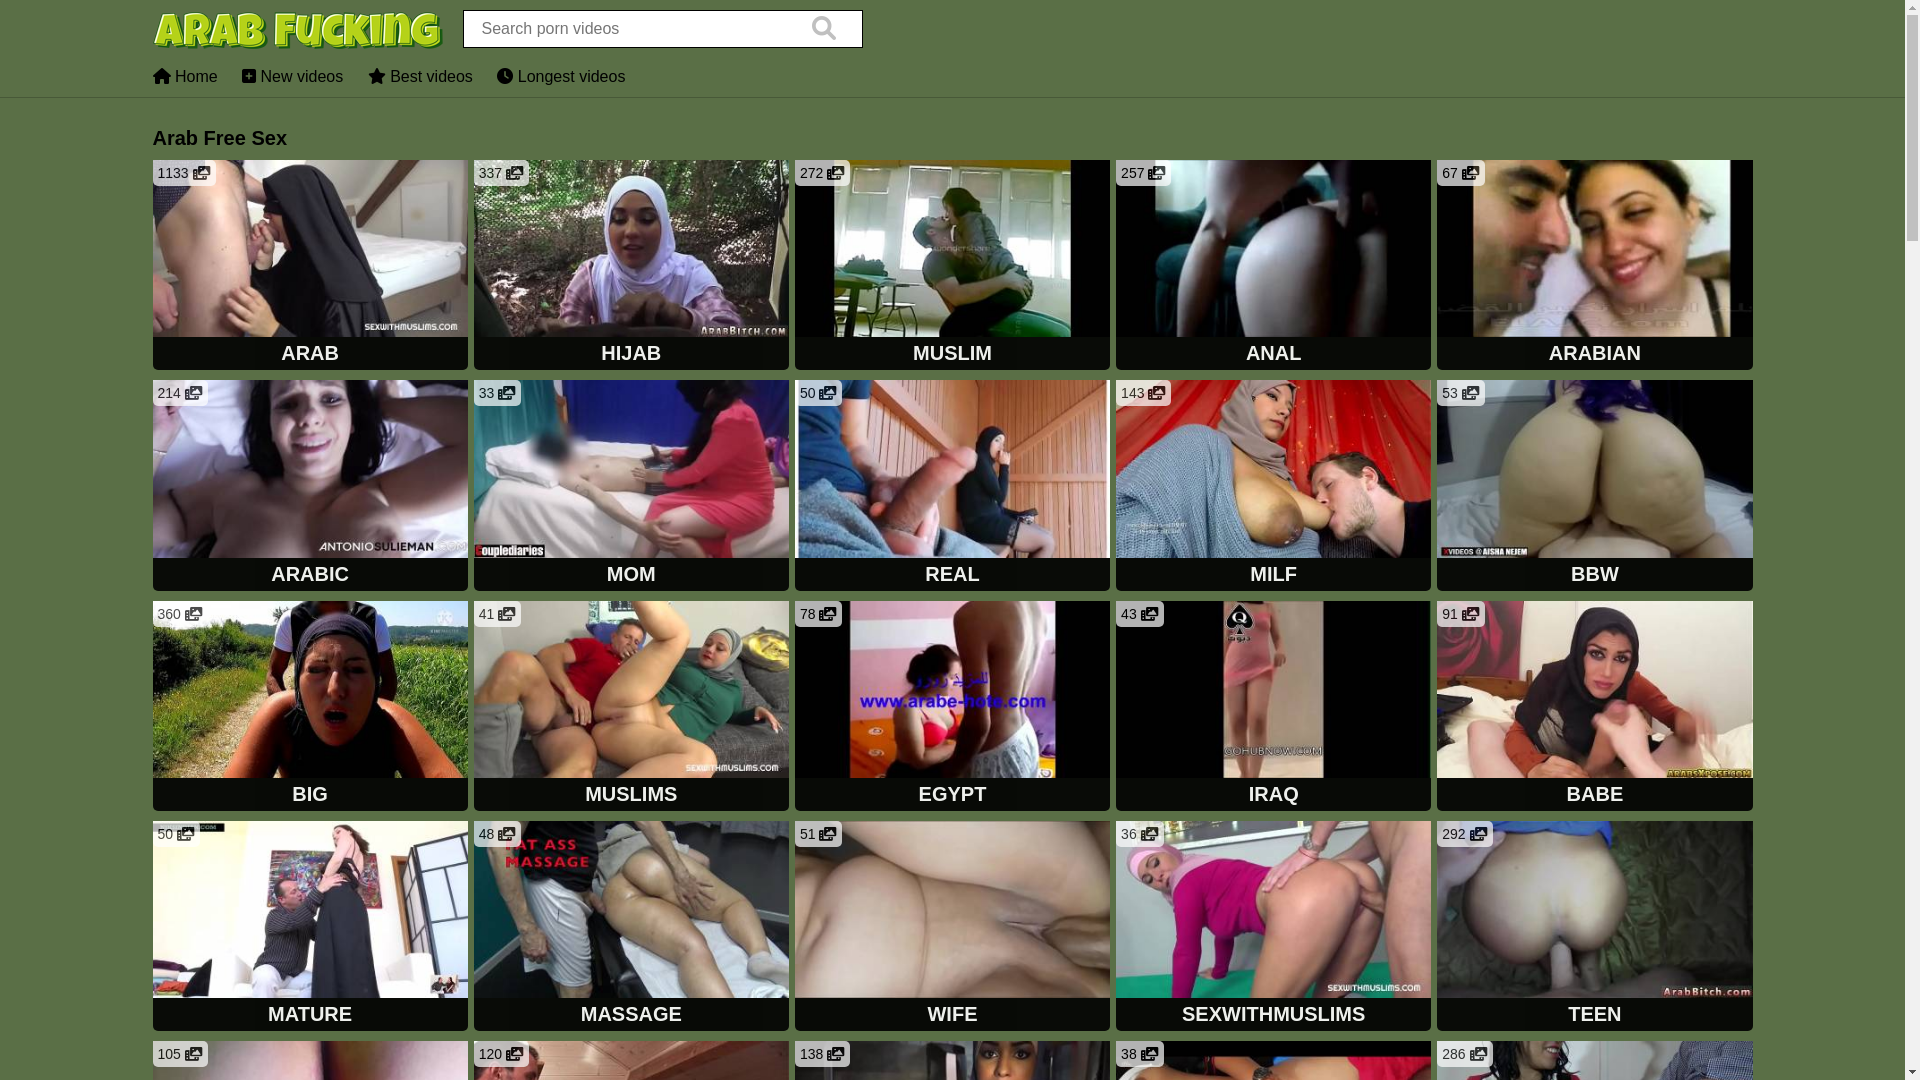 Image resolution: width=1920 pixels, height=1080 pixels. Describe the element at coordinates (1274, 266) in the screenshot. I see `257
ANAL` at that location.